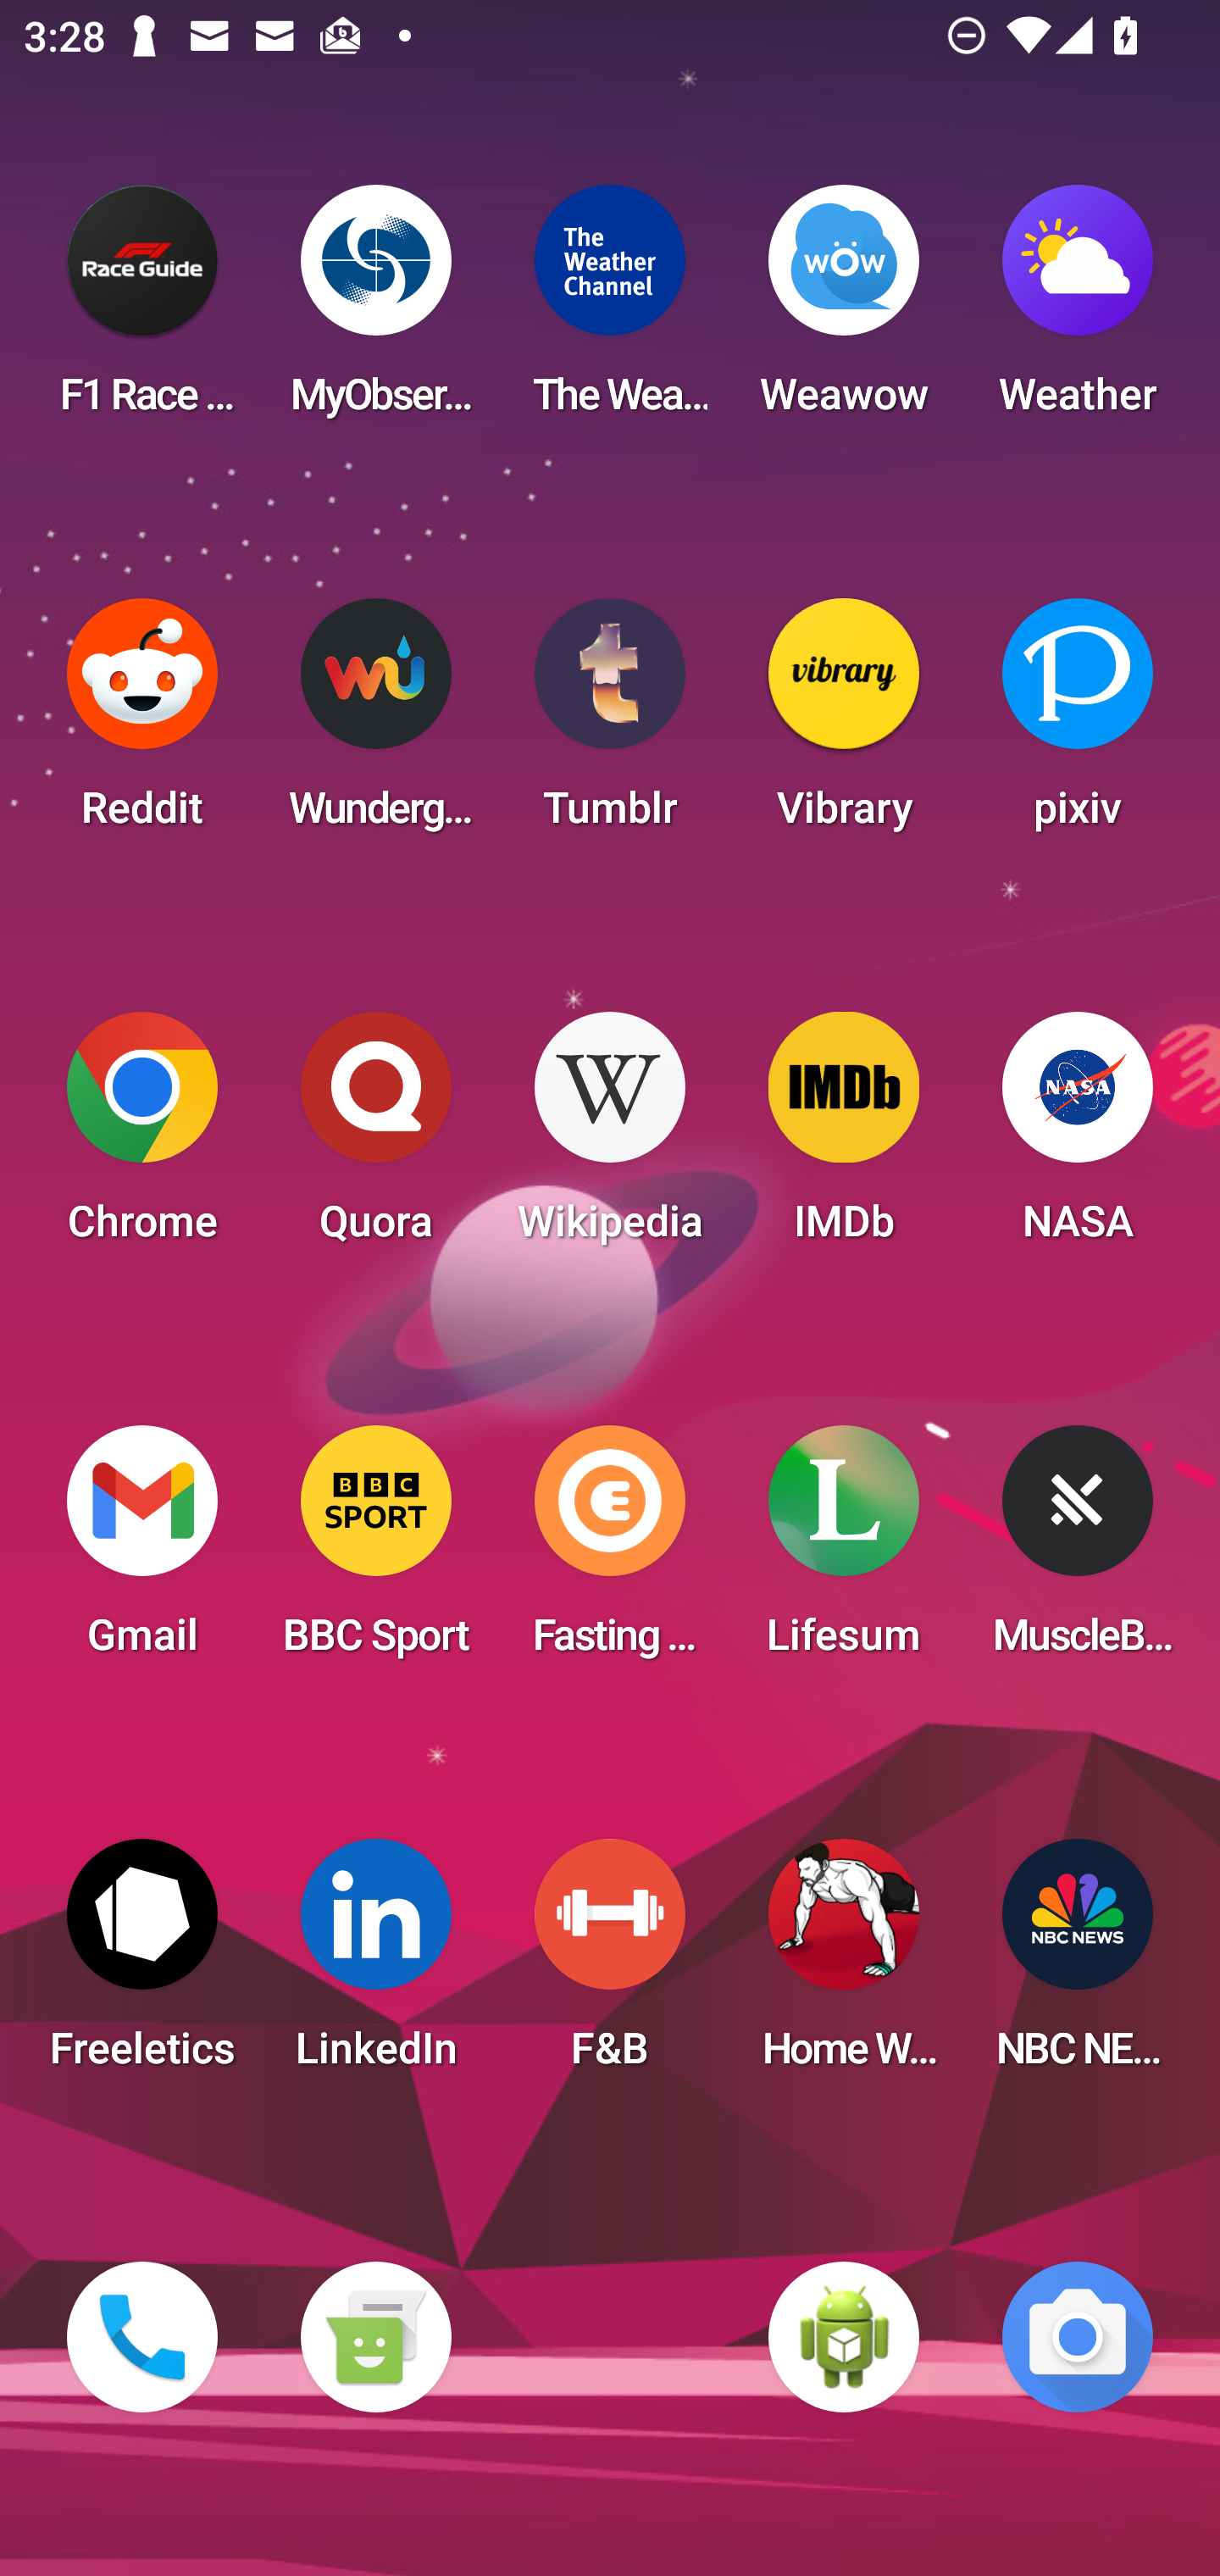  I want to click on LinkedIn, so click(375, 1964).